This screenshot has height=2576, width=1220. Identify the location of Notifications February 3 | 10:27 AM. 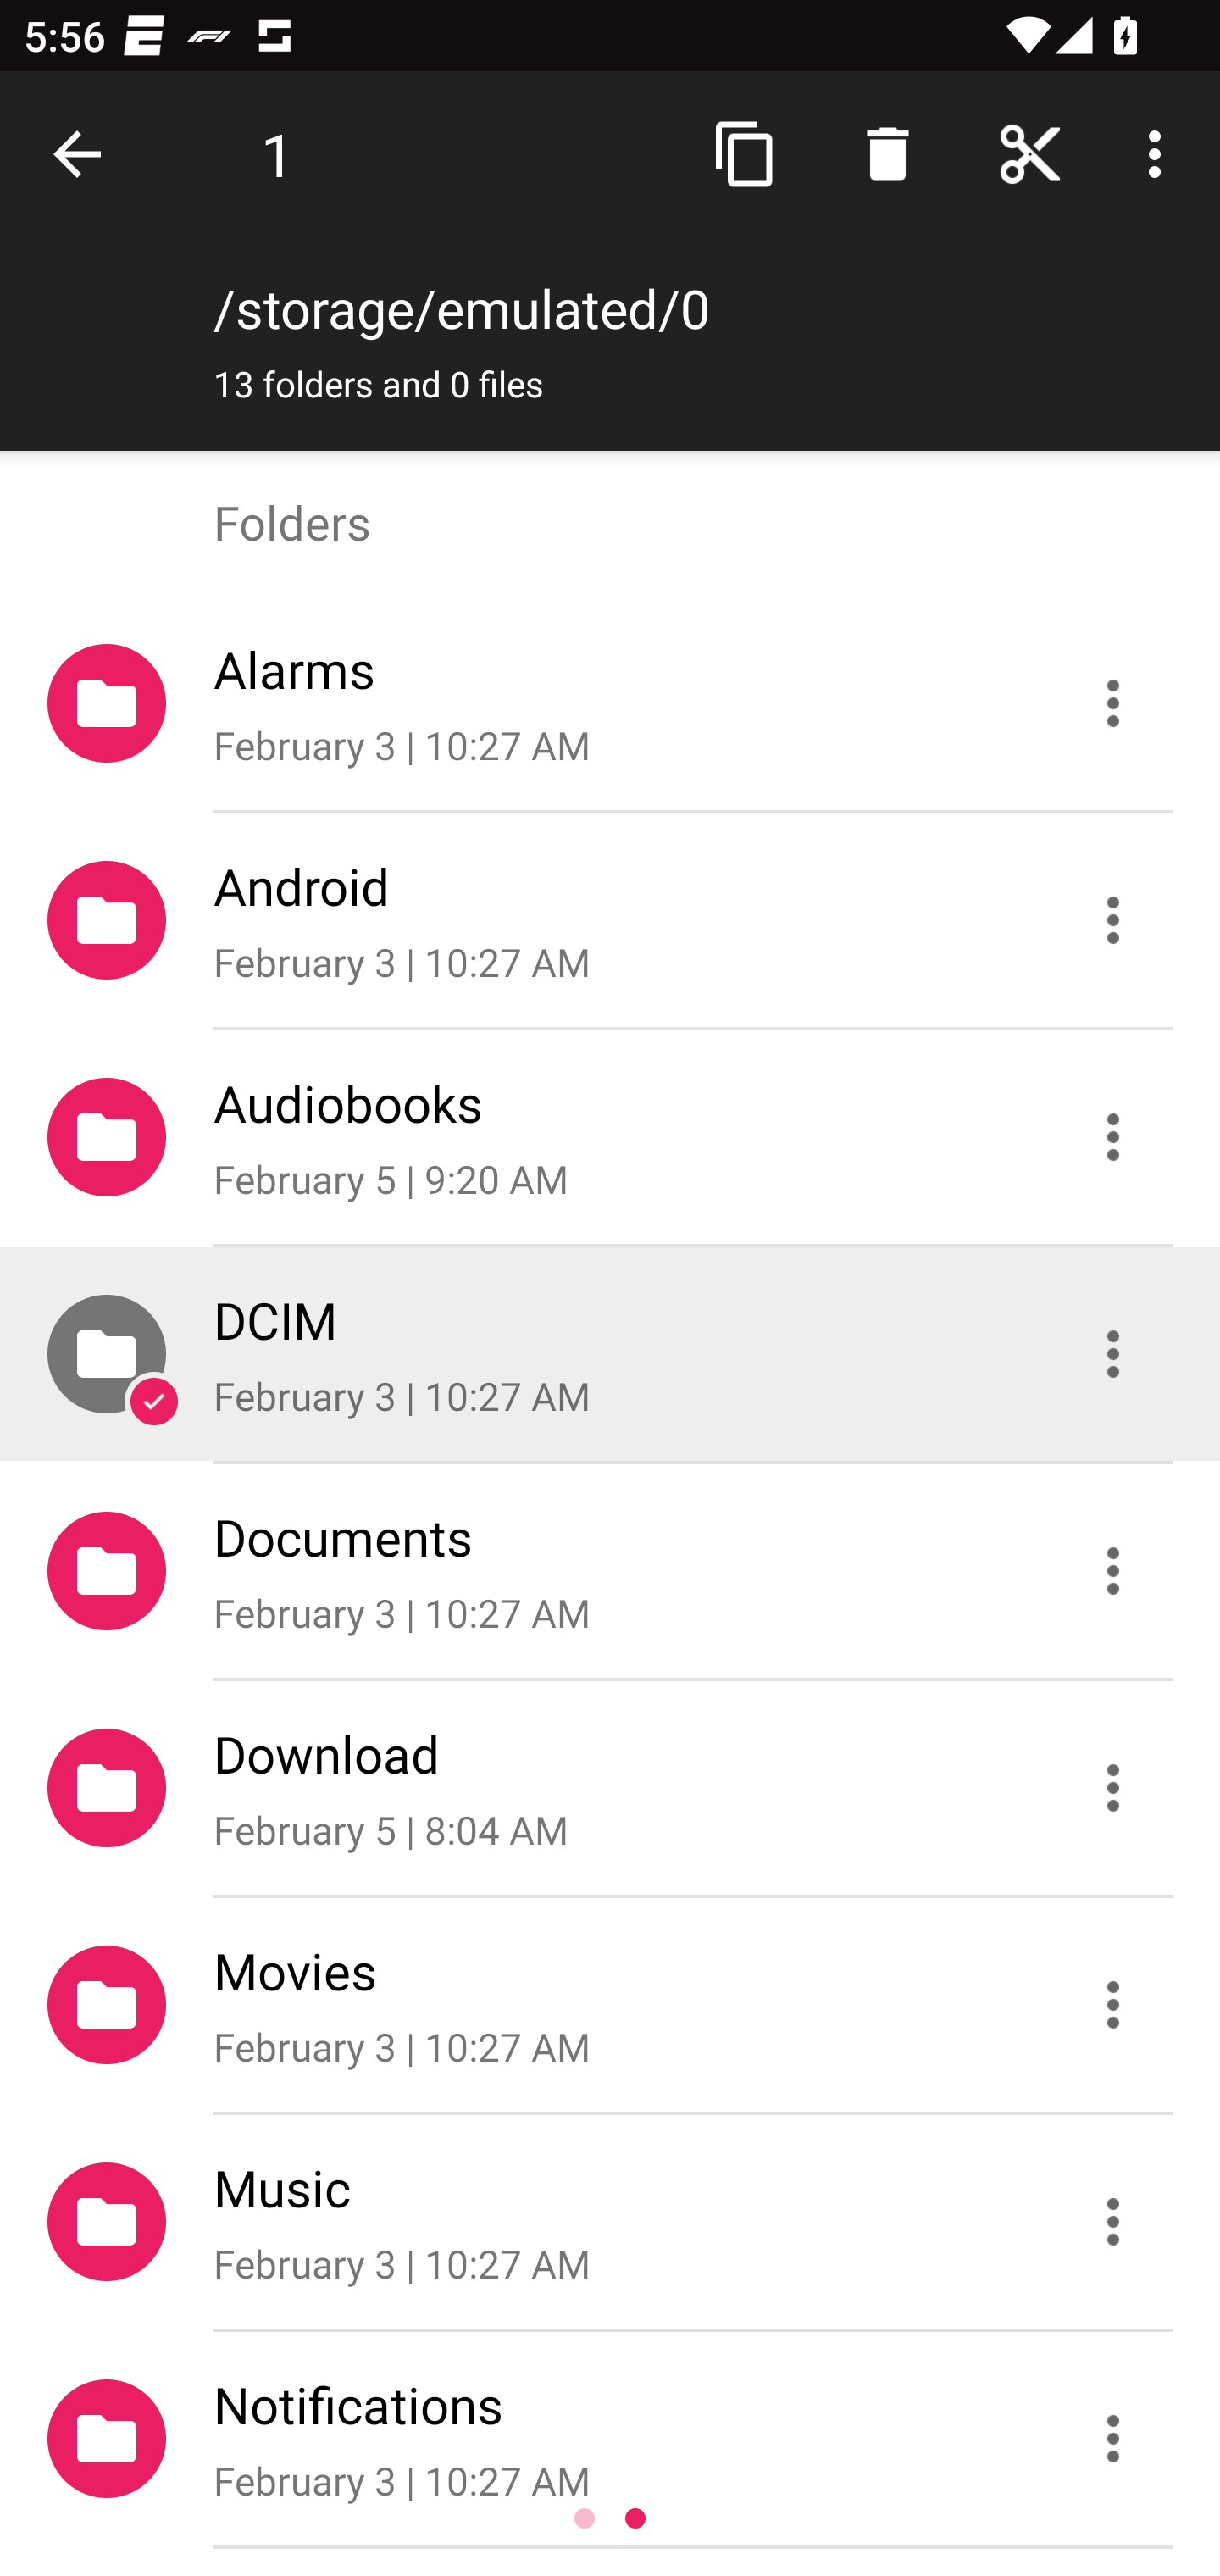
(610, 2438).